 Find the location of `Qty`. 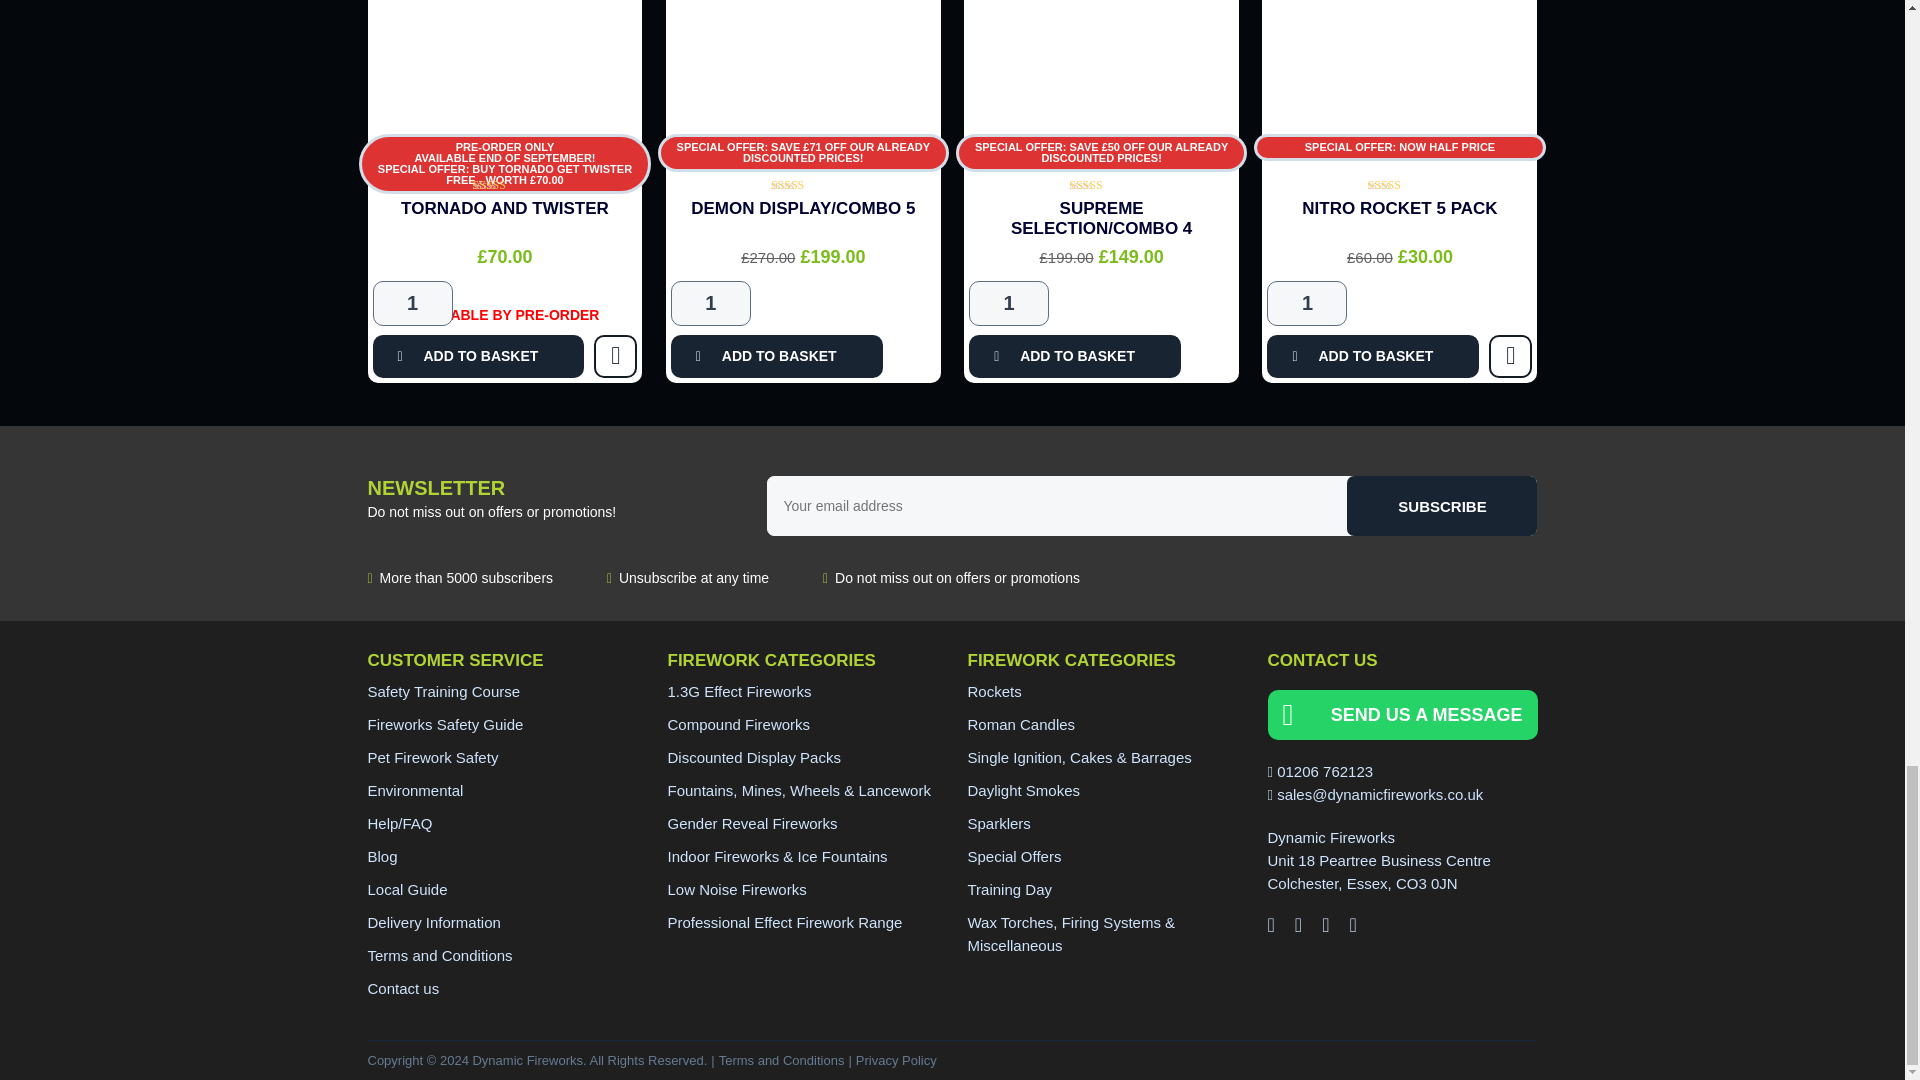

Qty is located at coordinates (412, 303).